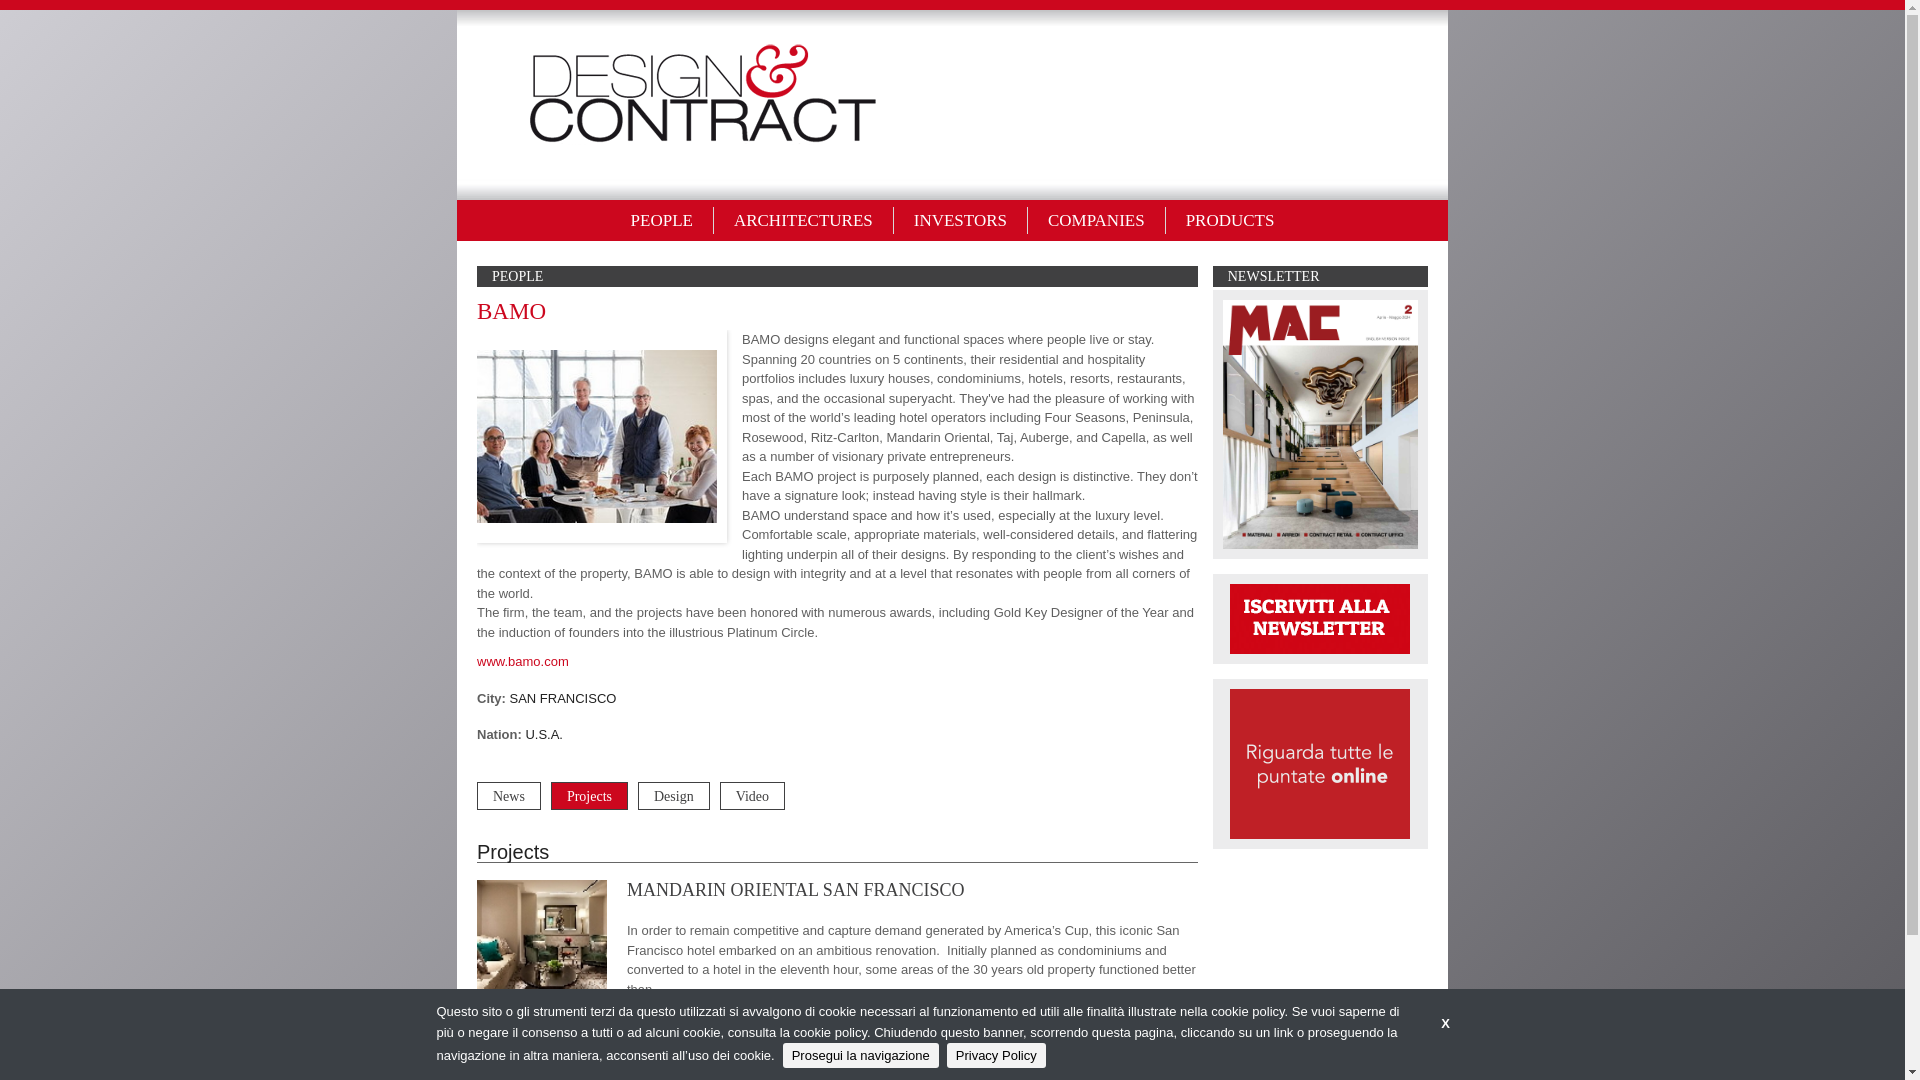  Describe the element at coordinates (1320, 762) in the screenshot. I see `SUITE LIVE TUTTE LE PUNTATE` at that location.